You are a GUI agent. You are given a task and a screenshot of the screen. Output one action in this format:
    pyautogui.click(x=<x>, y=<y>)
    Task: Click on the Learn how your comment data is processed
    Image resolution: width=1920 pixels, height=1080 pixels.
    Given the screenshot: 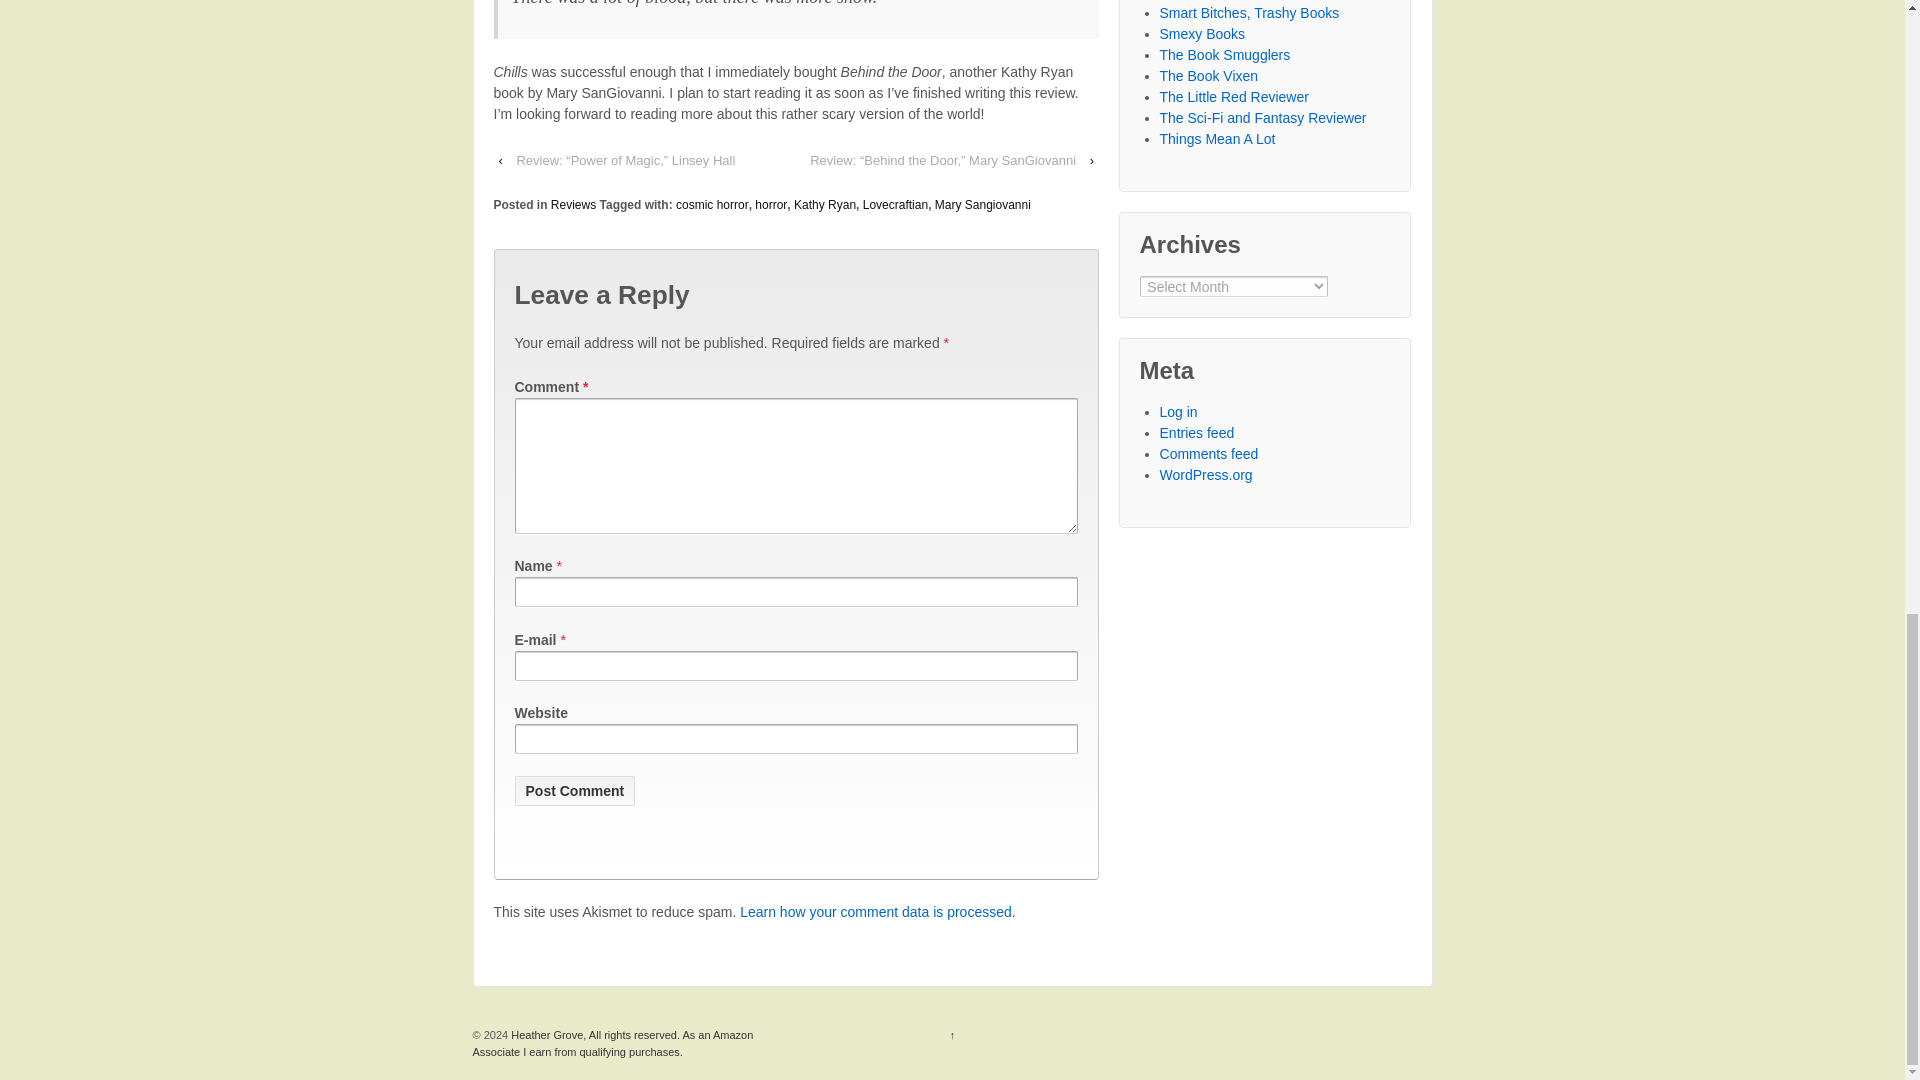 What is the action you would take?
    pyautogui.click(x=875, y=912)
    